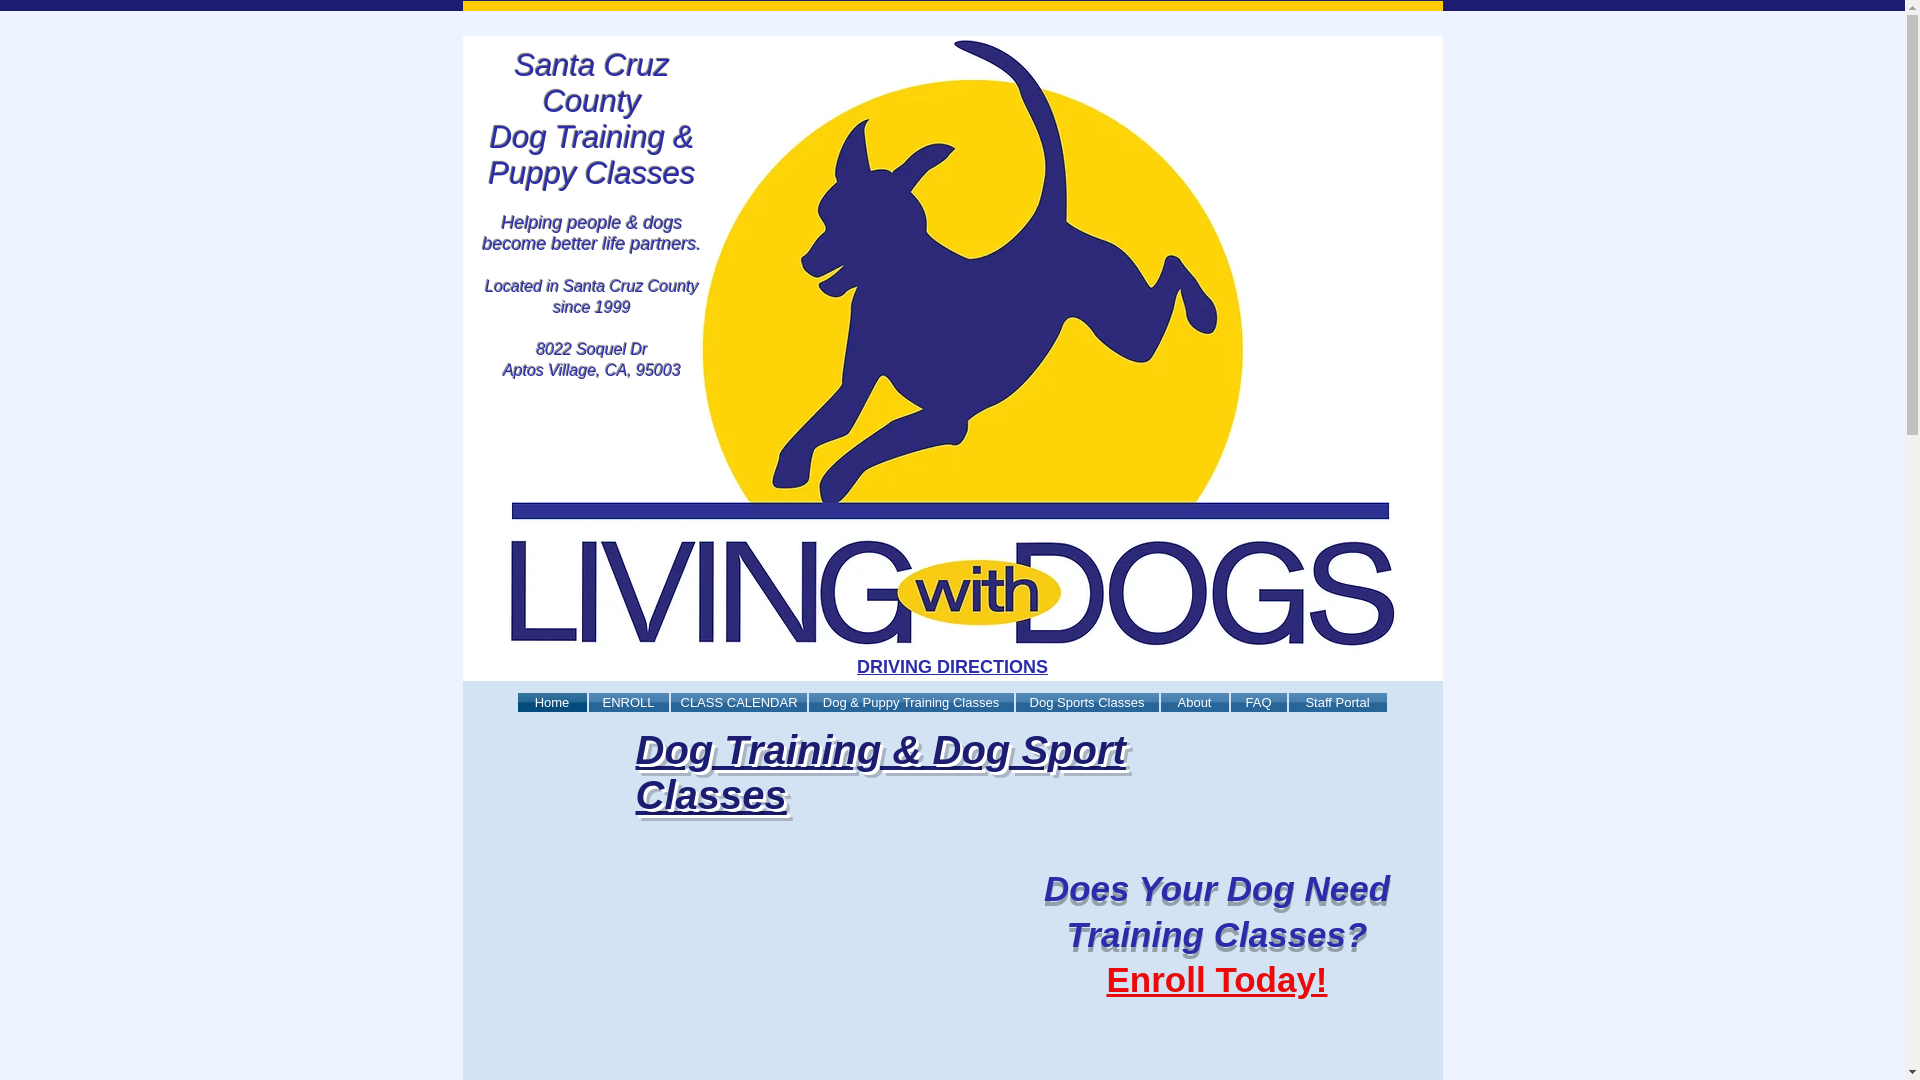 This screenshot has width=1920, height=1080. What do you see at coordinates (628, 702) in the screenshot?
I see `ENROLL` at bounding box center [628, 702].